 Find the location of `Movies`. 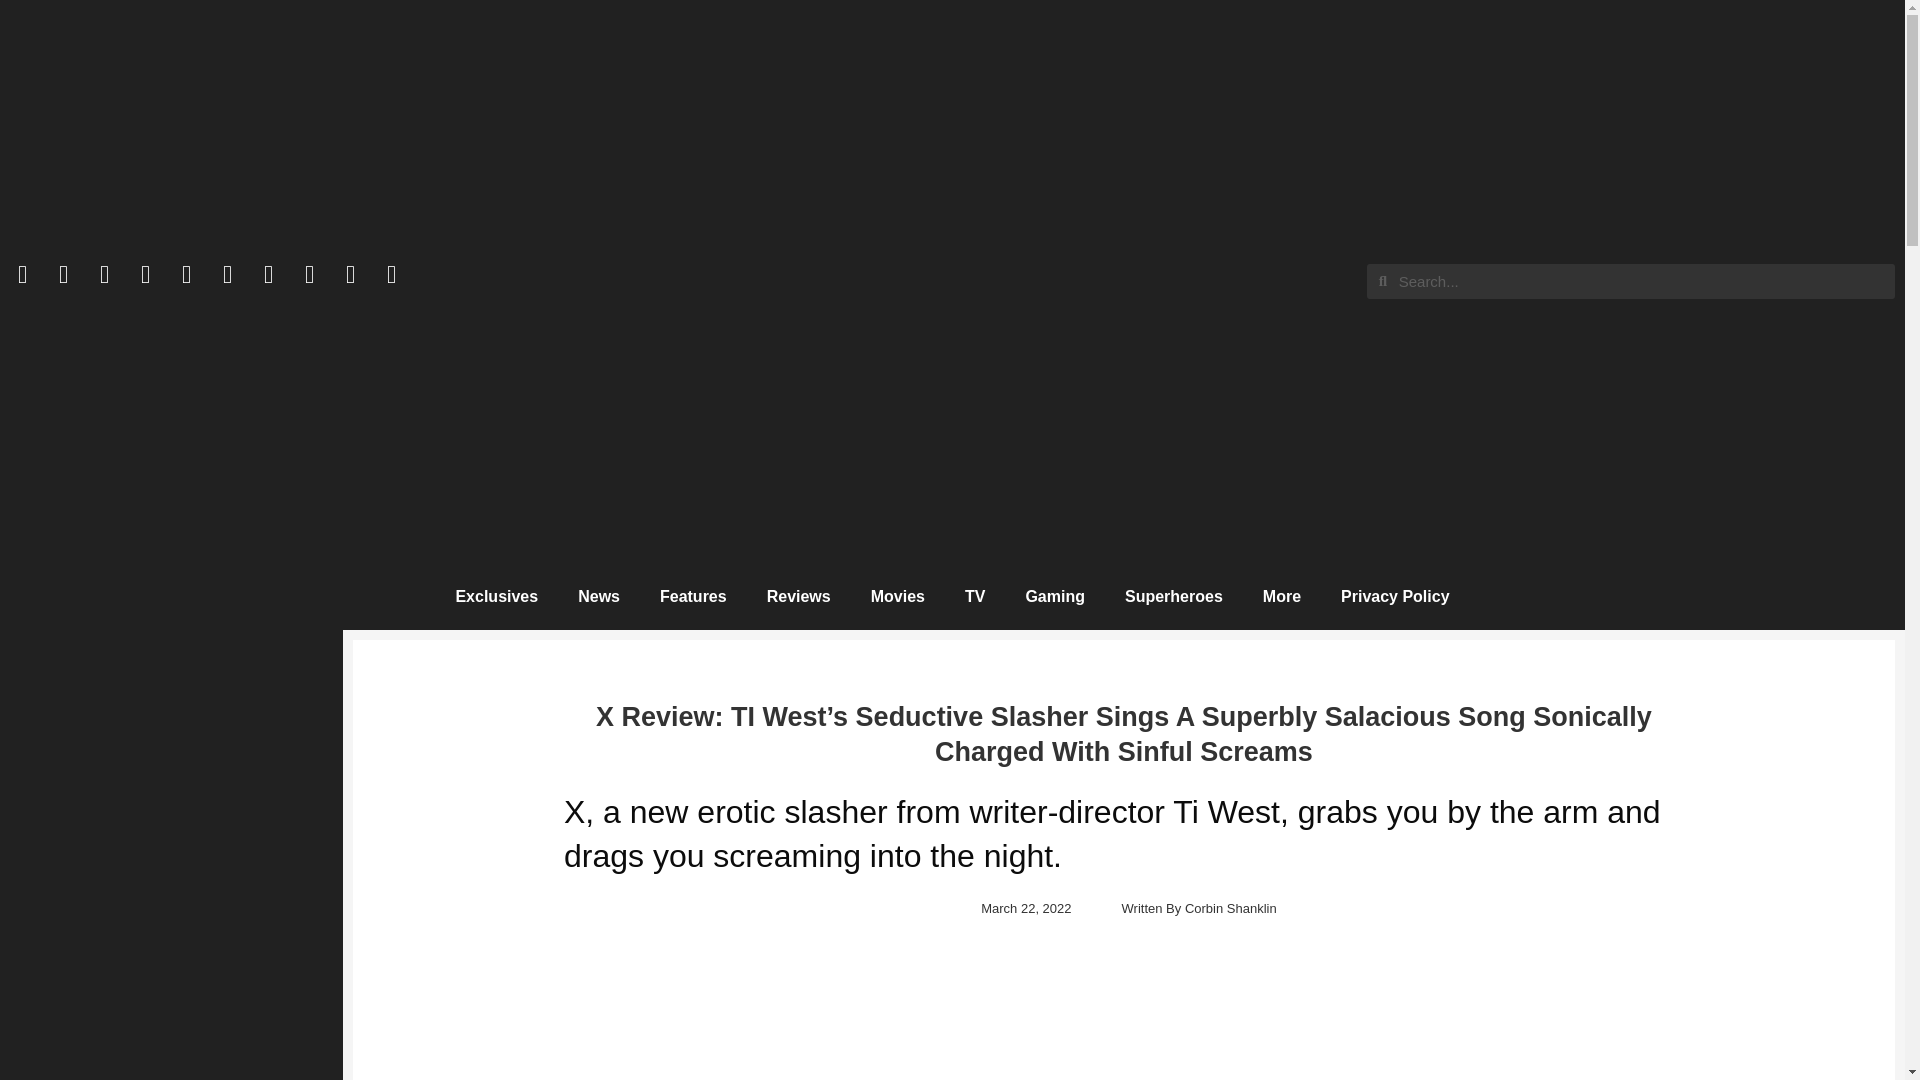

Movies is located at coordinates (897, 596).